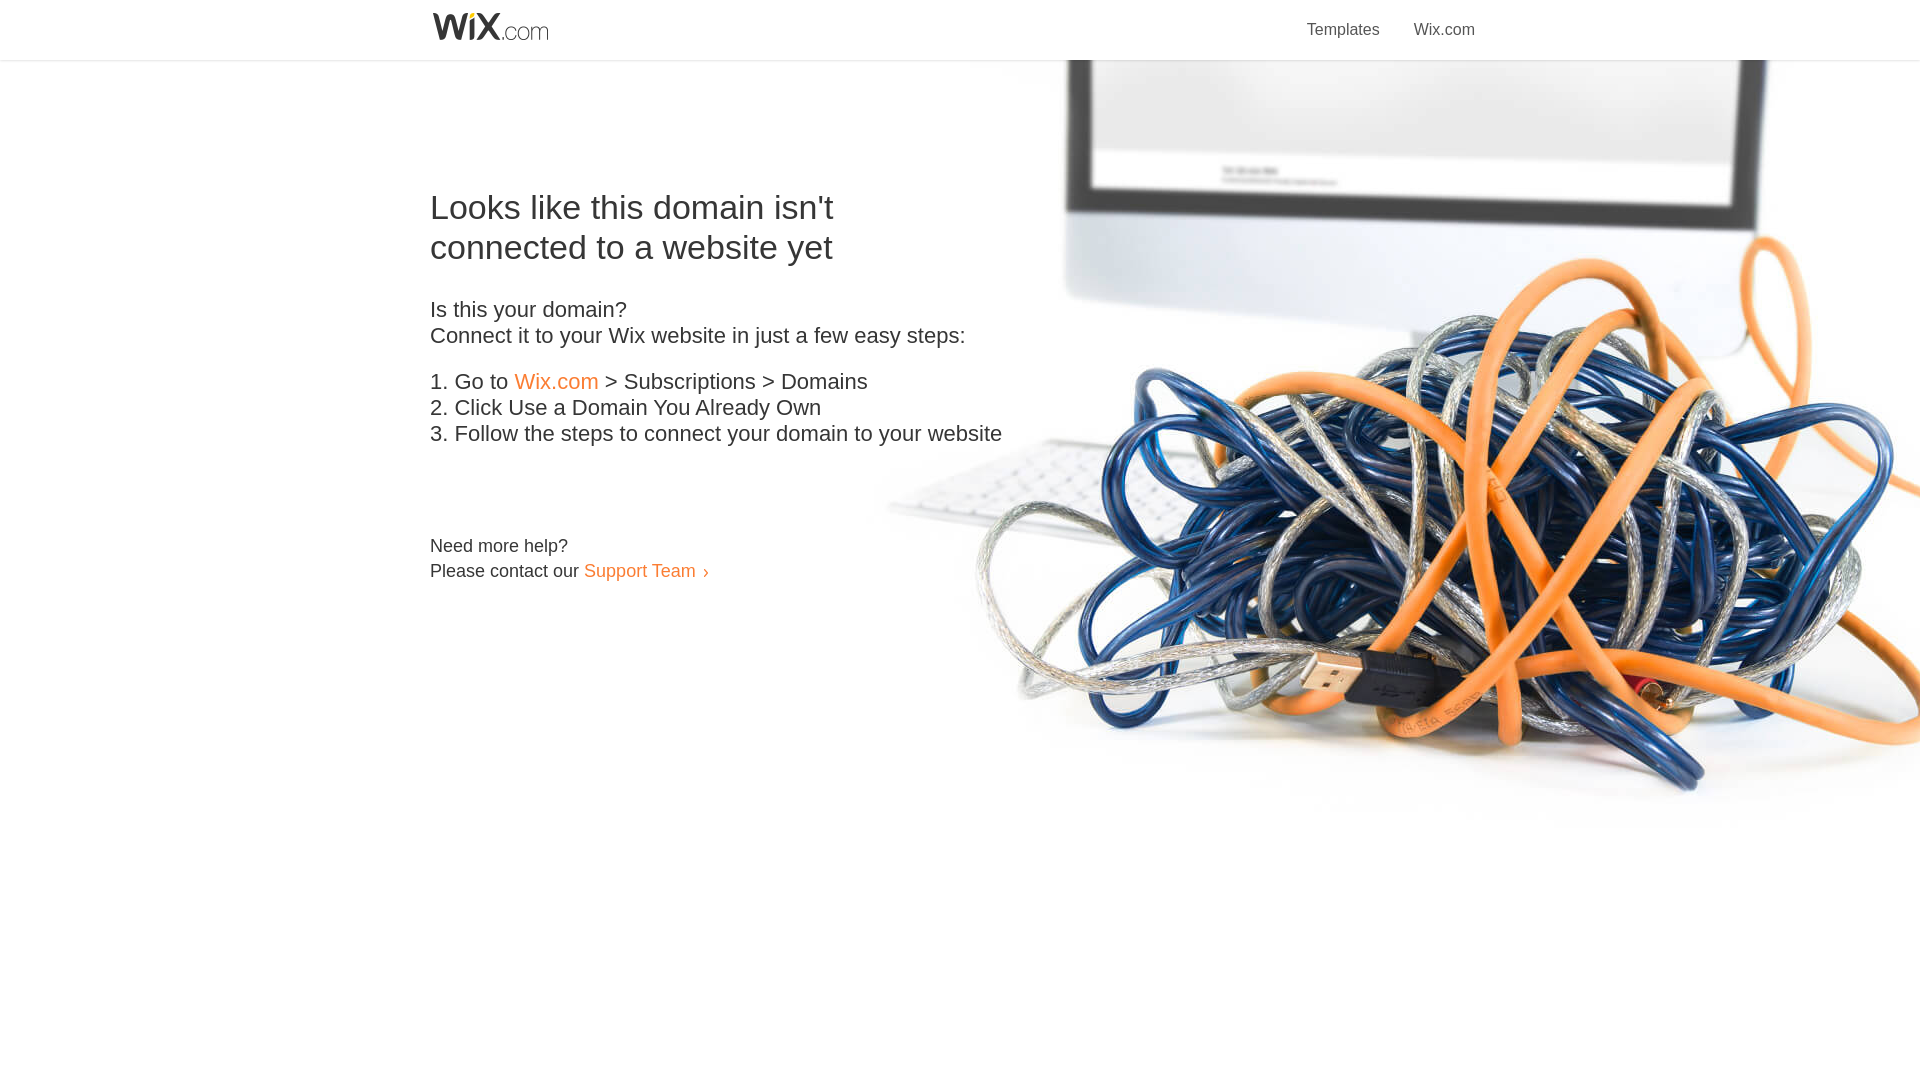 The width and height of the screenshot is (1920, 1080). I want to click on Templates, so click(1344, 18).